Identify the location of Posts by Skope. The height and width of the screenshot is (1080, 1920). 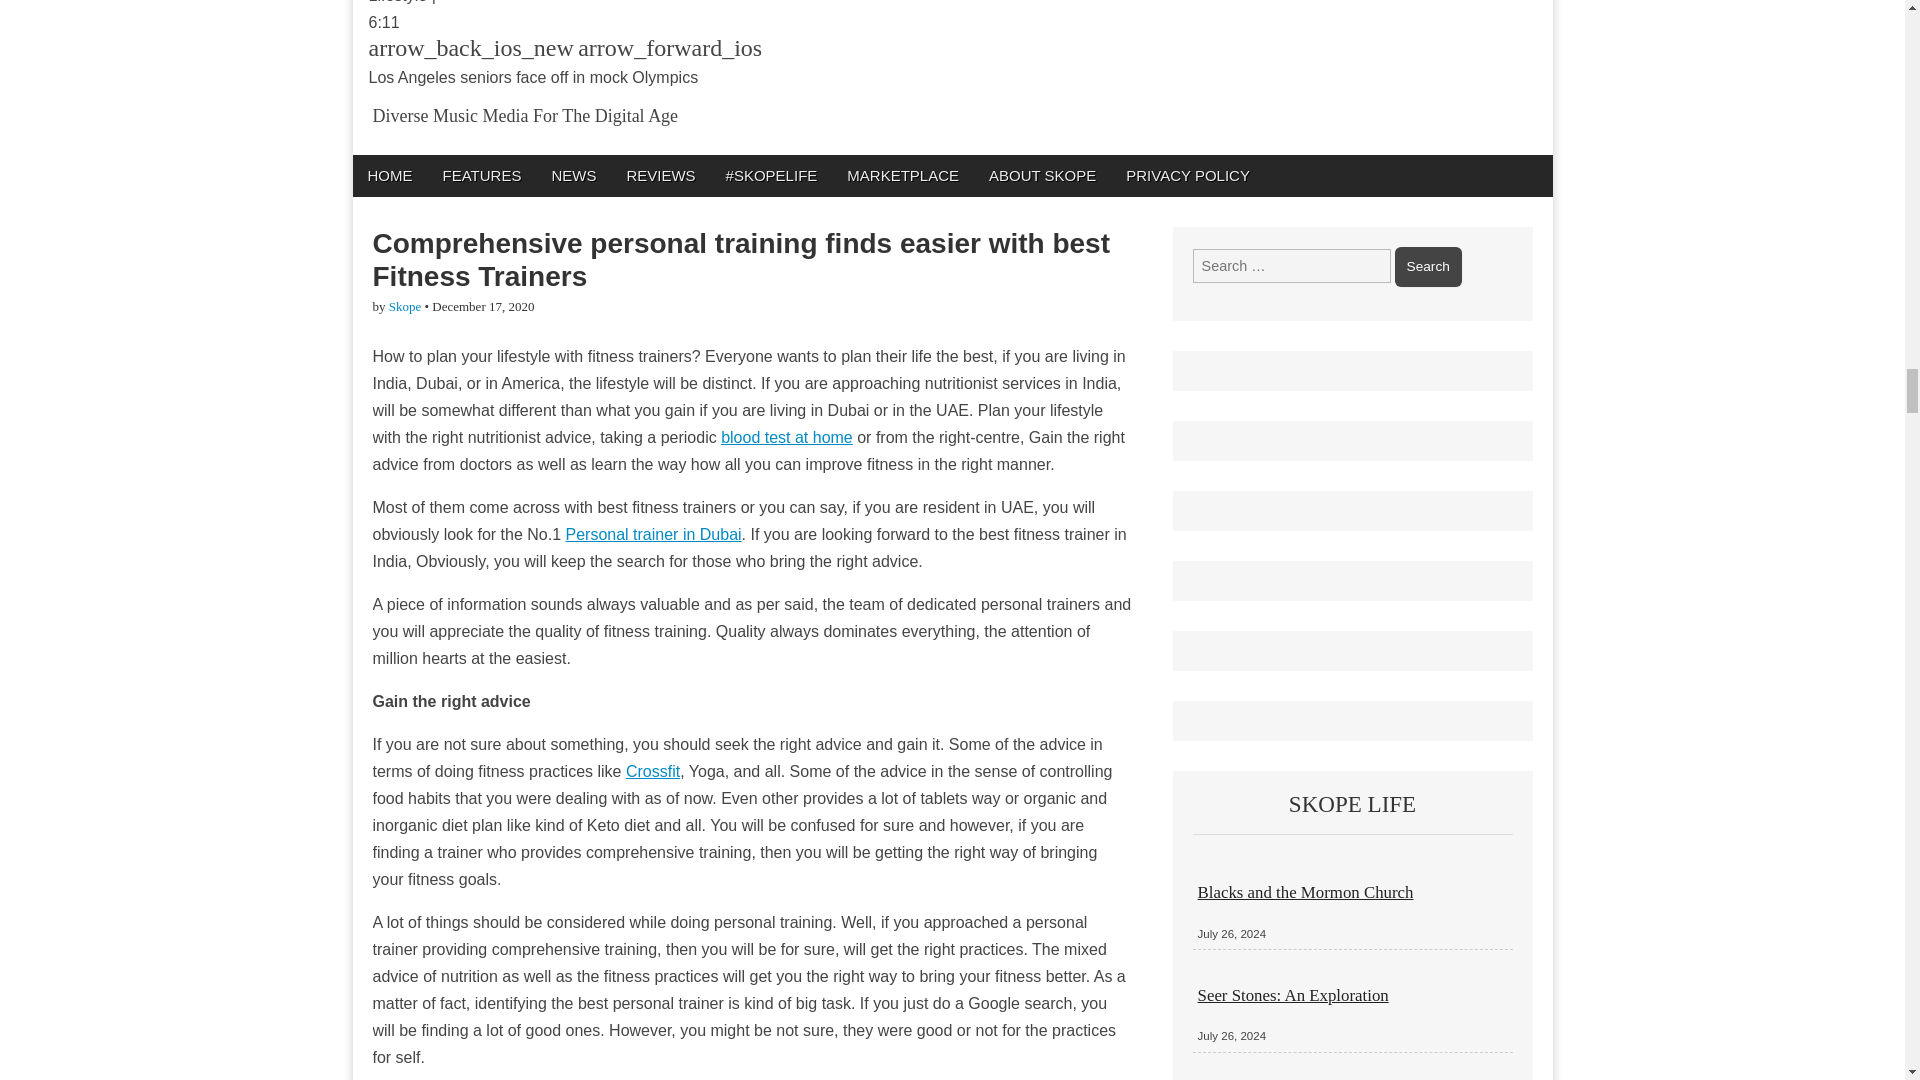
(406, 306).